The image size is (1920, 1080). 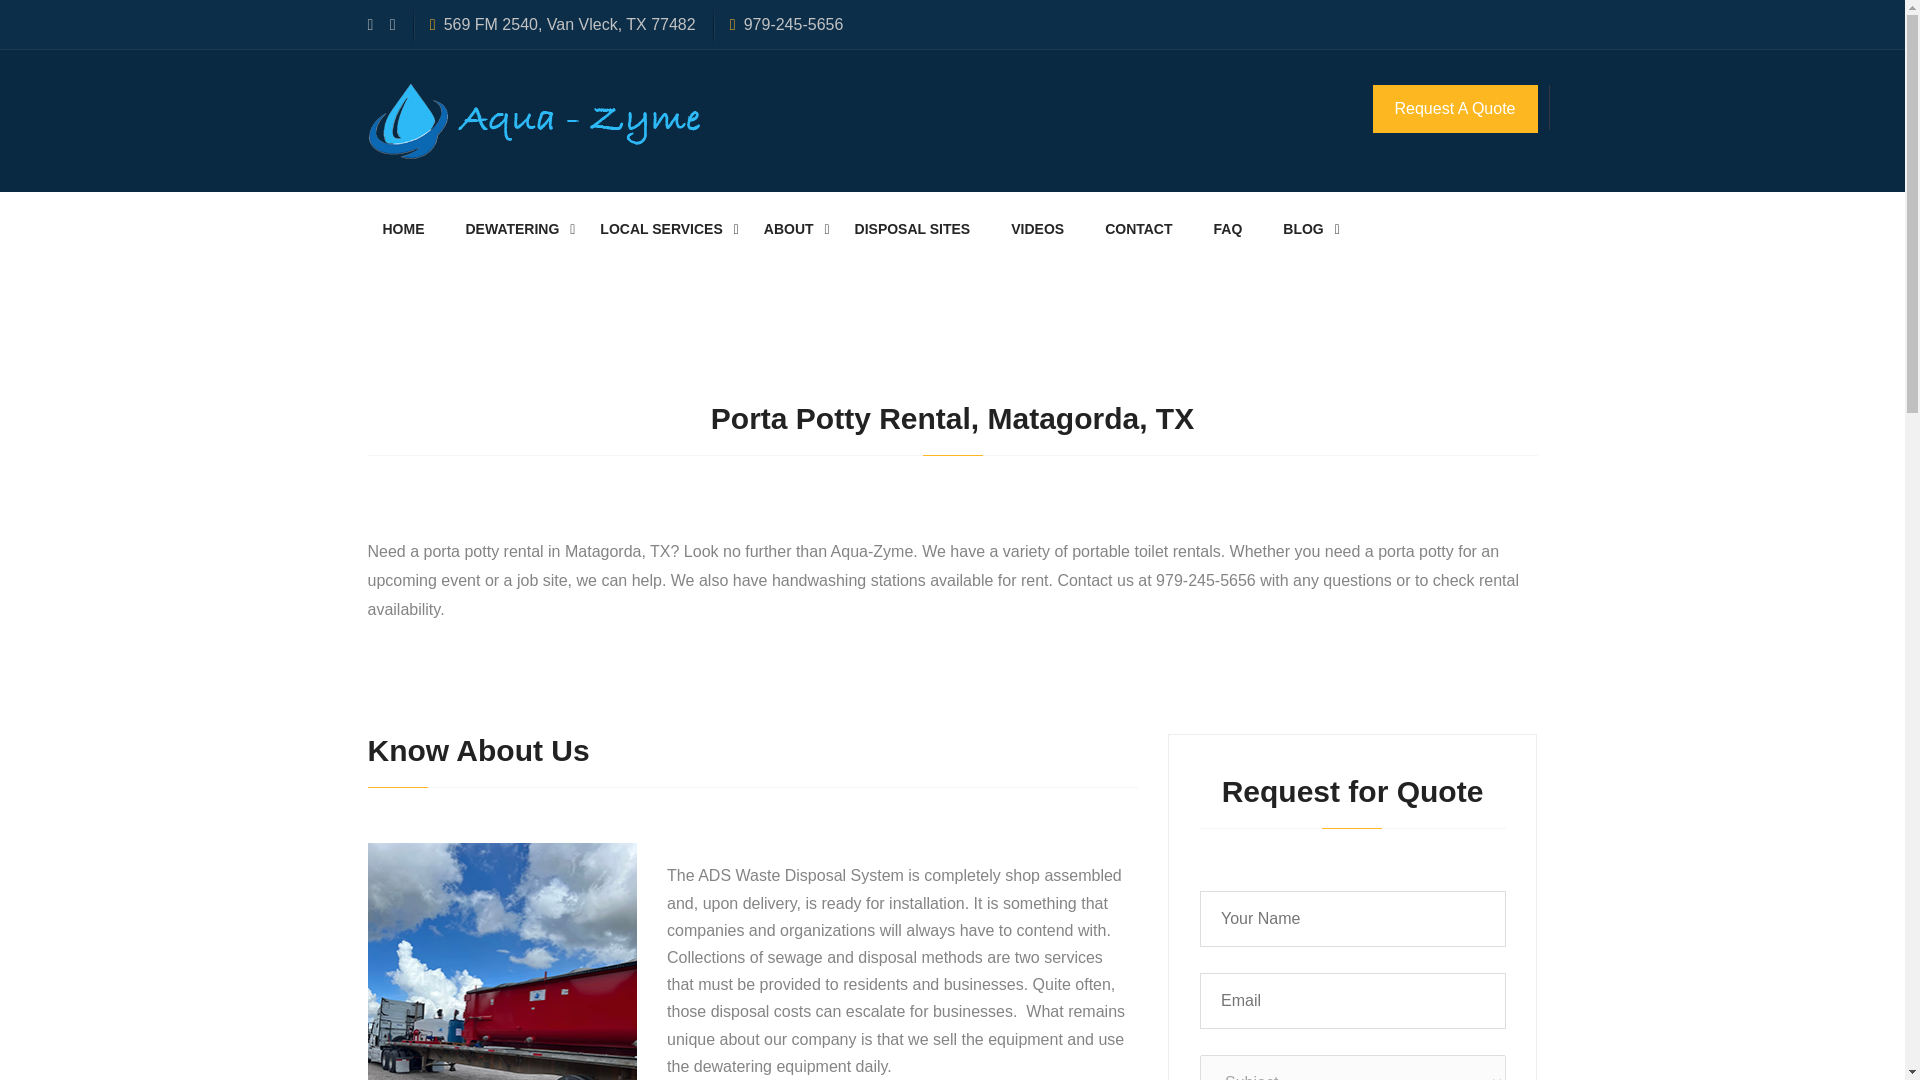 I want to click on ABOUT, so click(x=794, y=230).